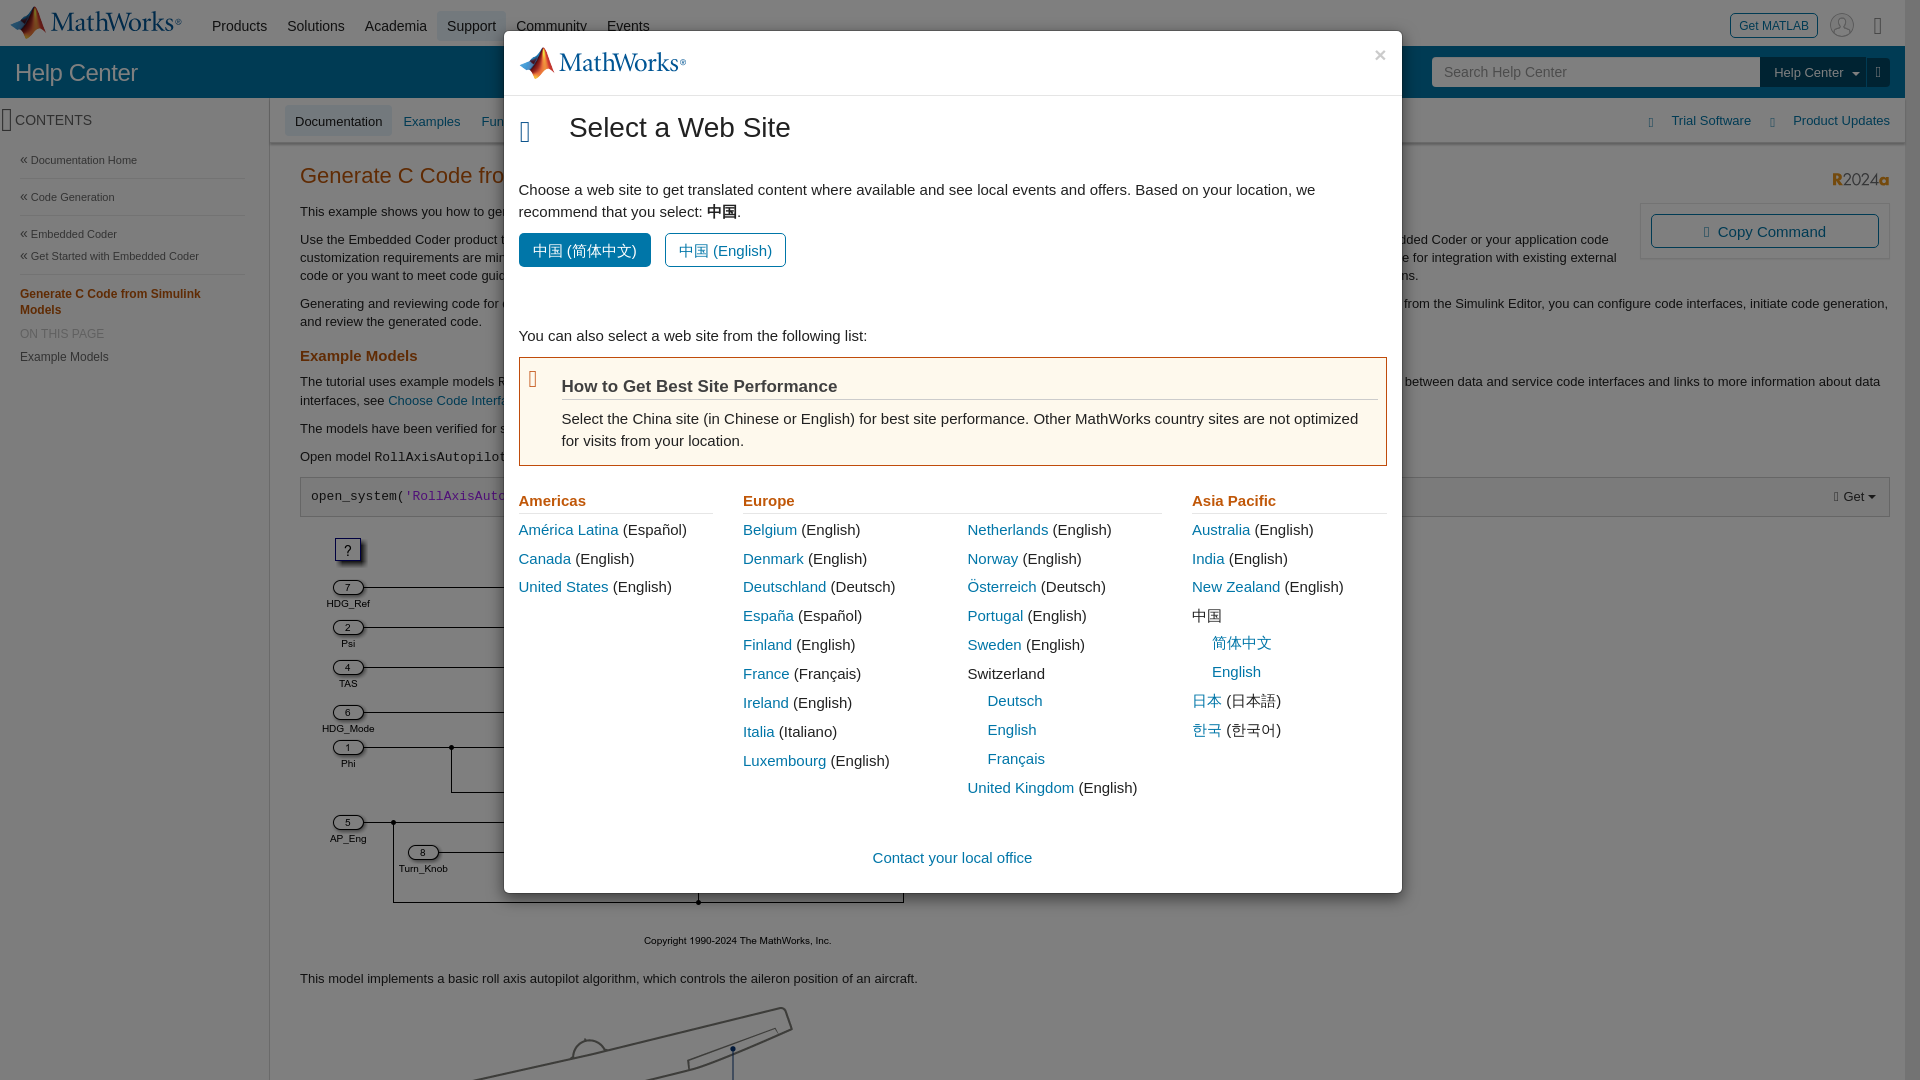 This screenshot has height=1080, width=1920. Describe the element at coordinates (316, 26) in the screenshot. I see `Solutions` at that location.